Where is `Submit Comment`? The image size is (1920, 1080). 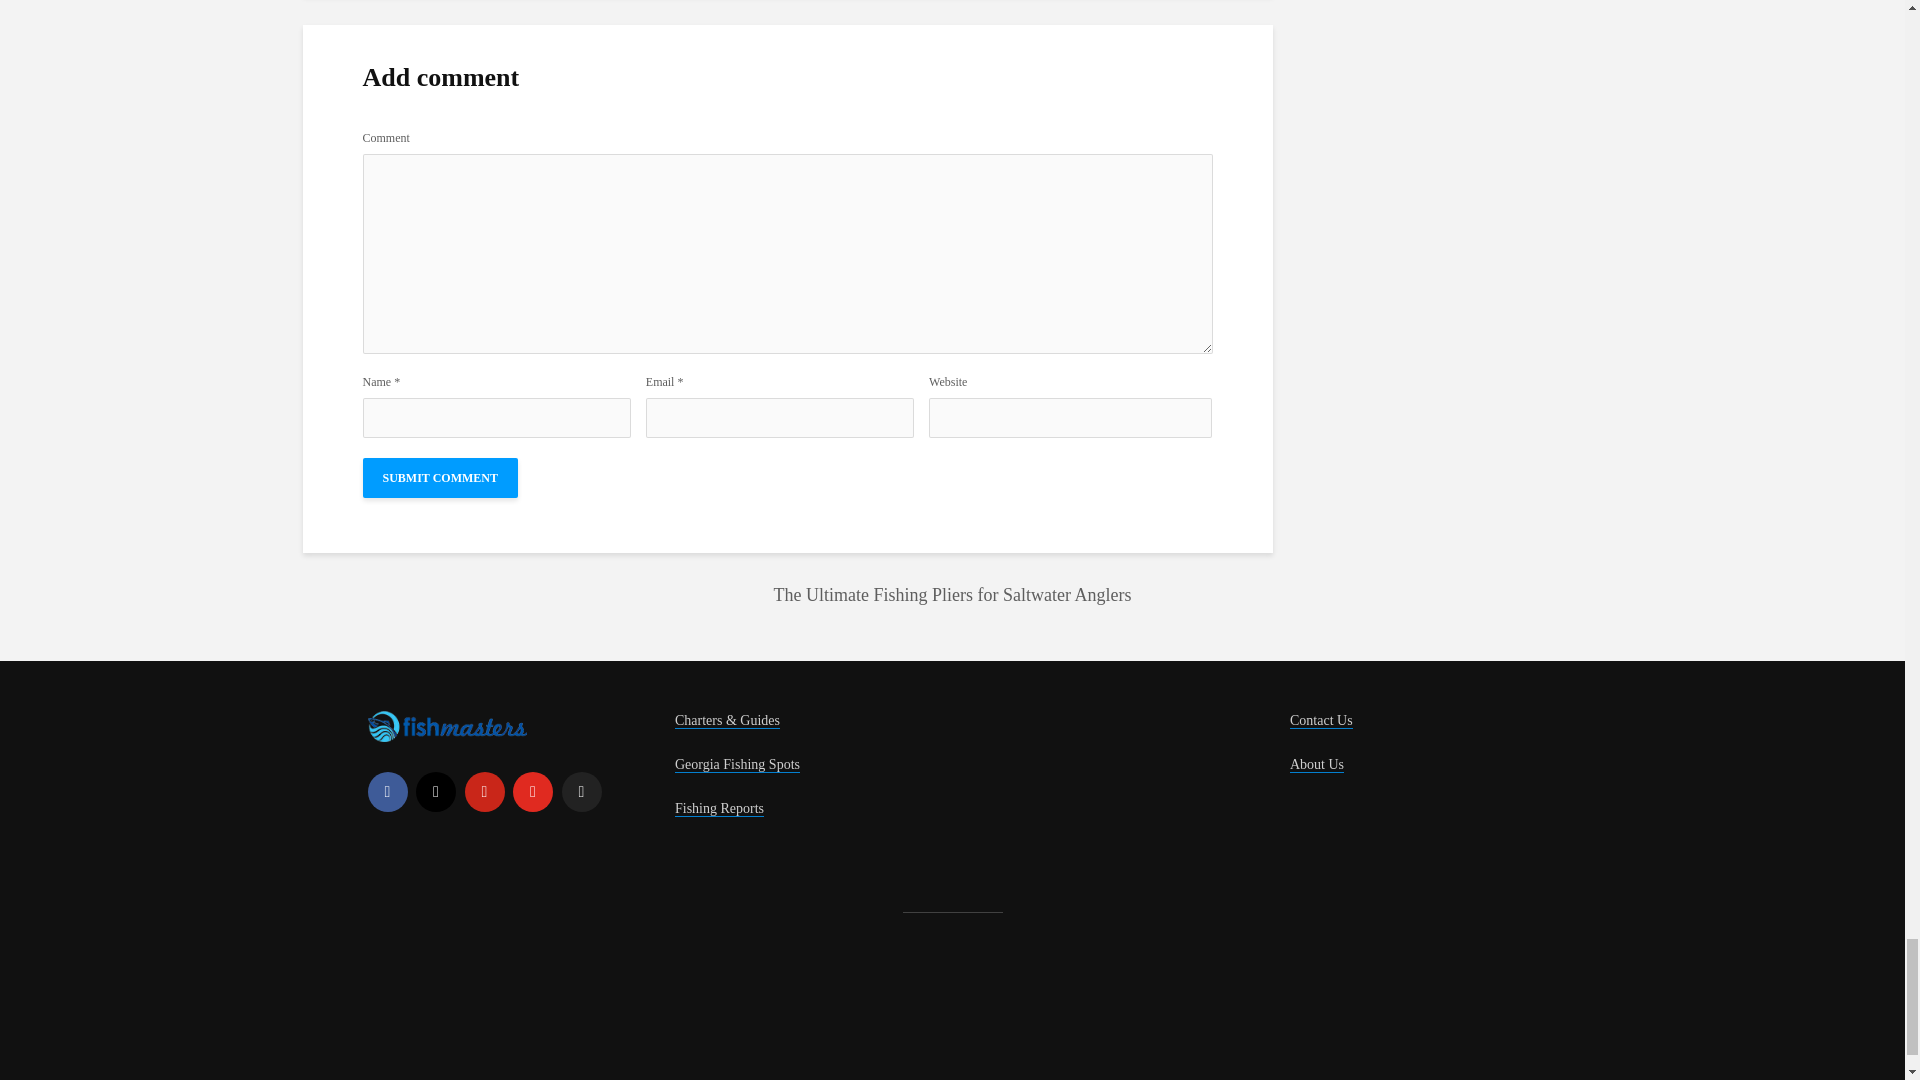 Submit Comment is located at coordinates (439, 477).